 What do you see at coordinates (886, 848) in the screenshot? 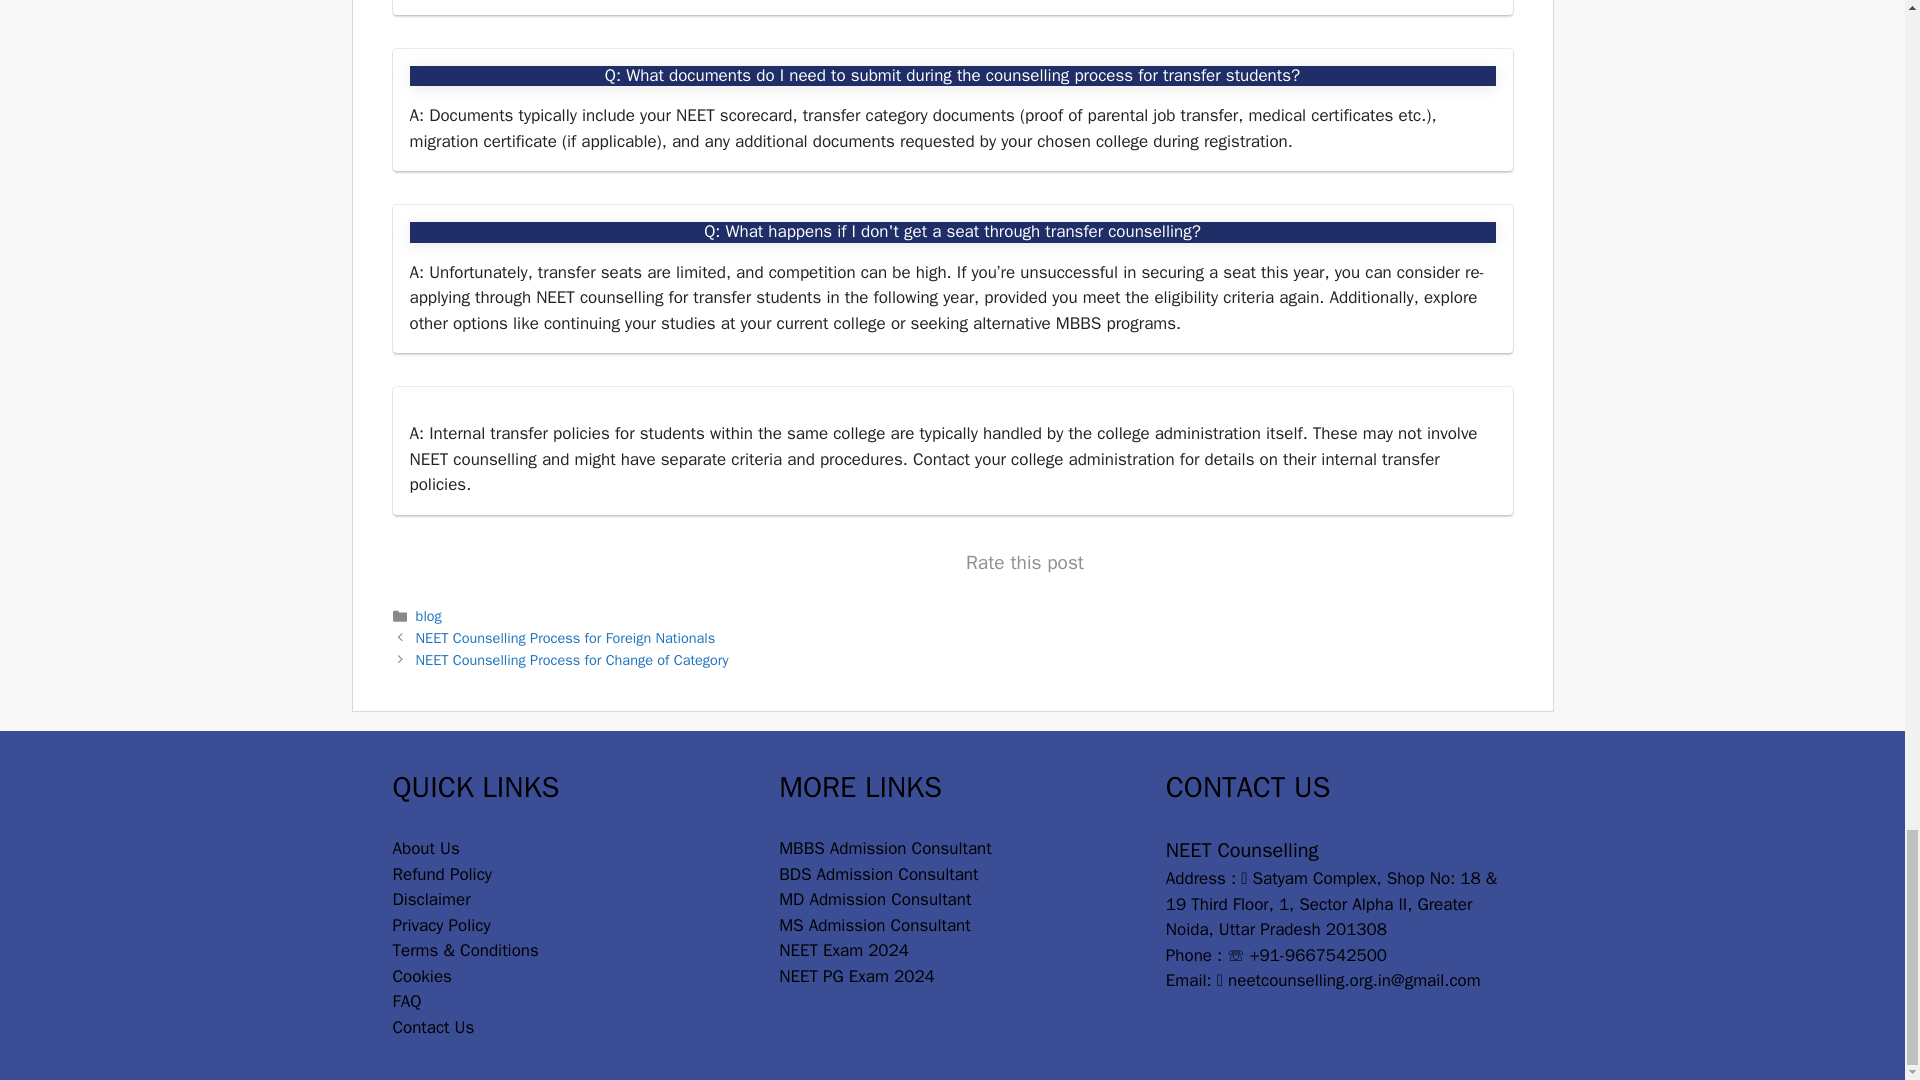
I see `MBBS Admission Consultant` at bounding box center [886, 848].